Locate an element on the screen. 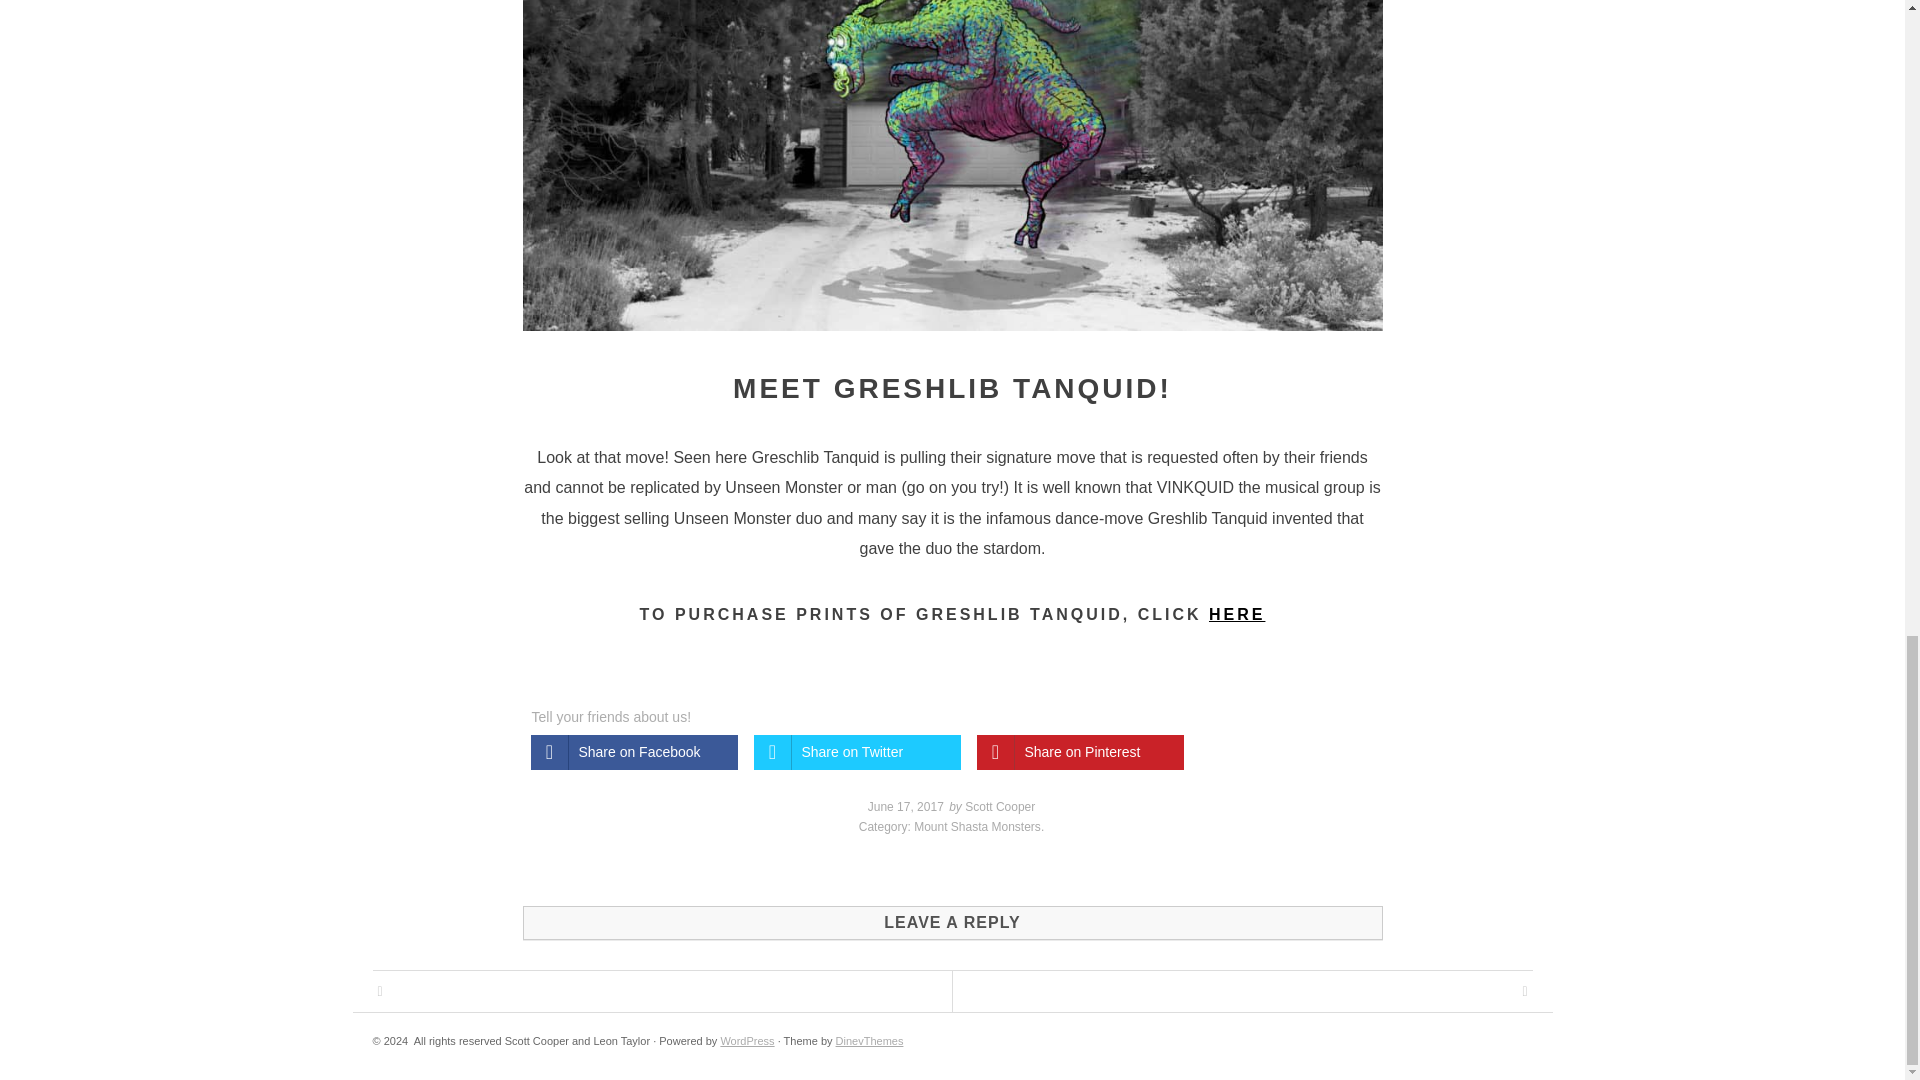 This screenshot has height=1080, width=1920. June 17, 2017 is located at coordinates (906, 807).